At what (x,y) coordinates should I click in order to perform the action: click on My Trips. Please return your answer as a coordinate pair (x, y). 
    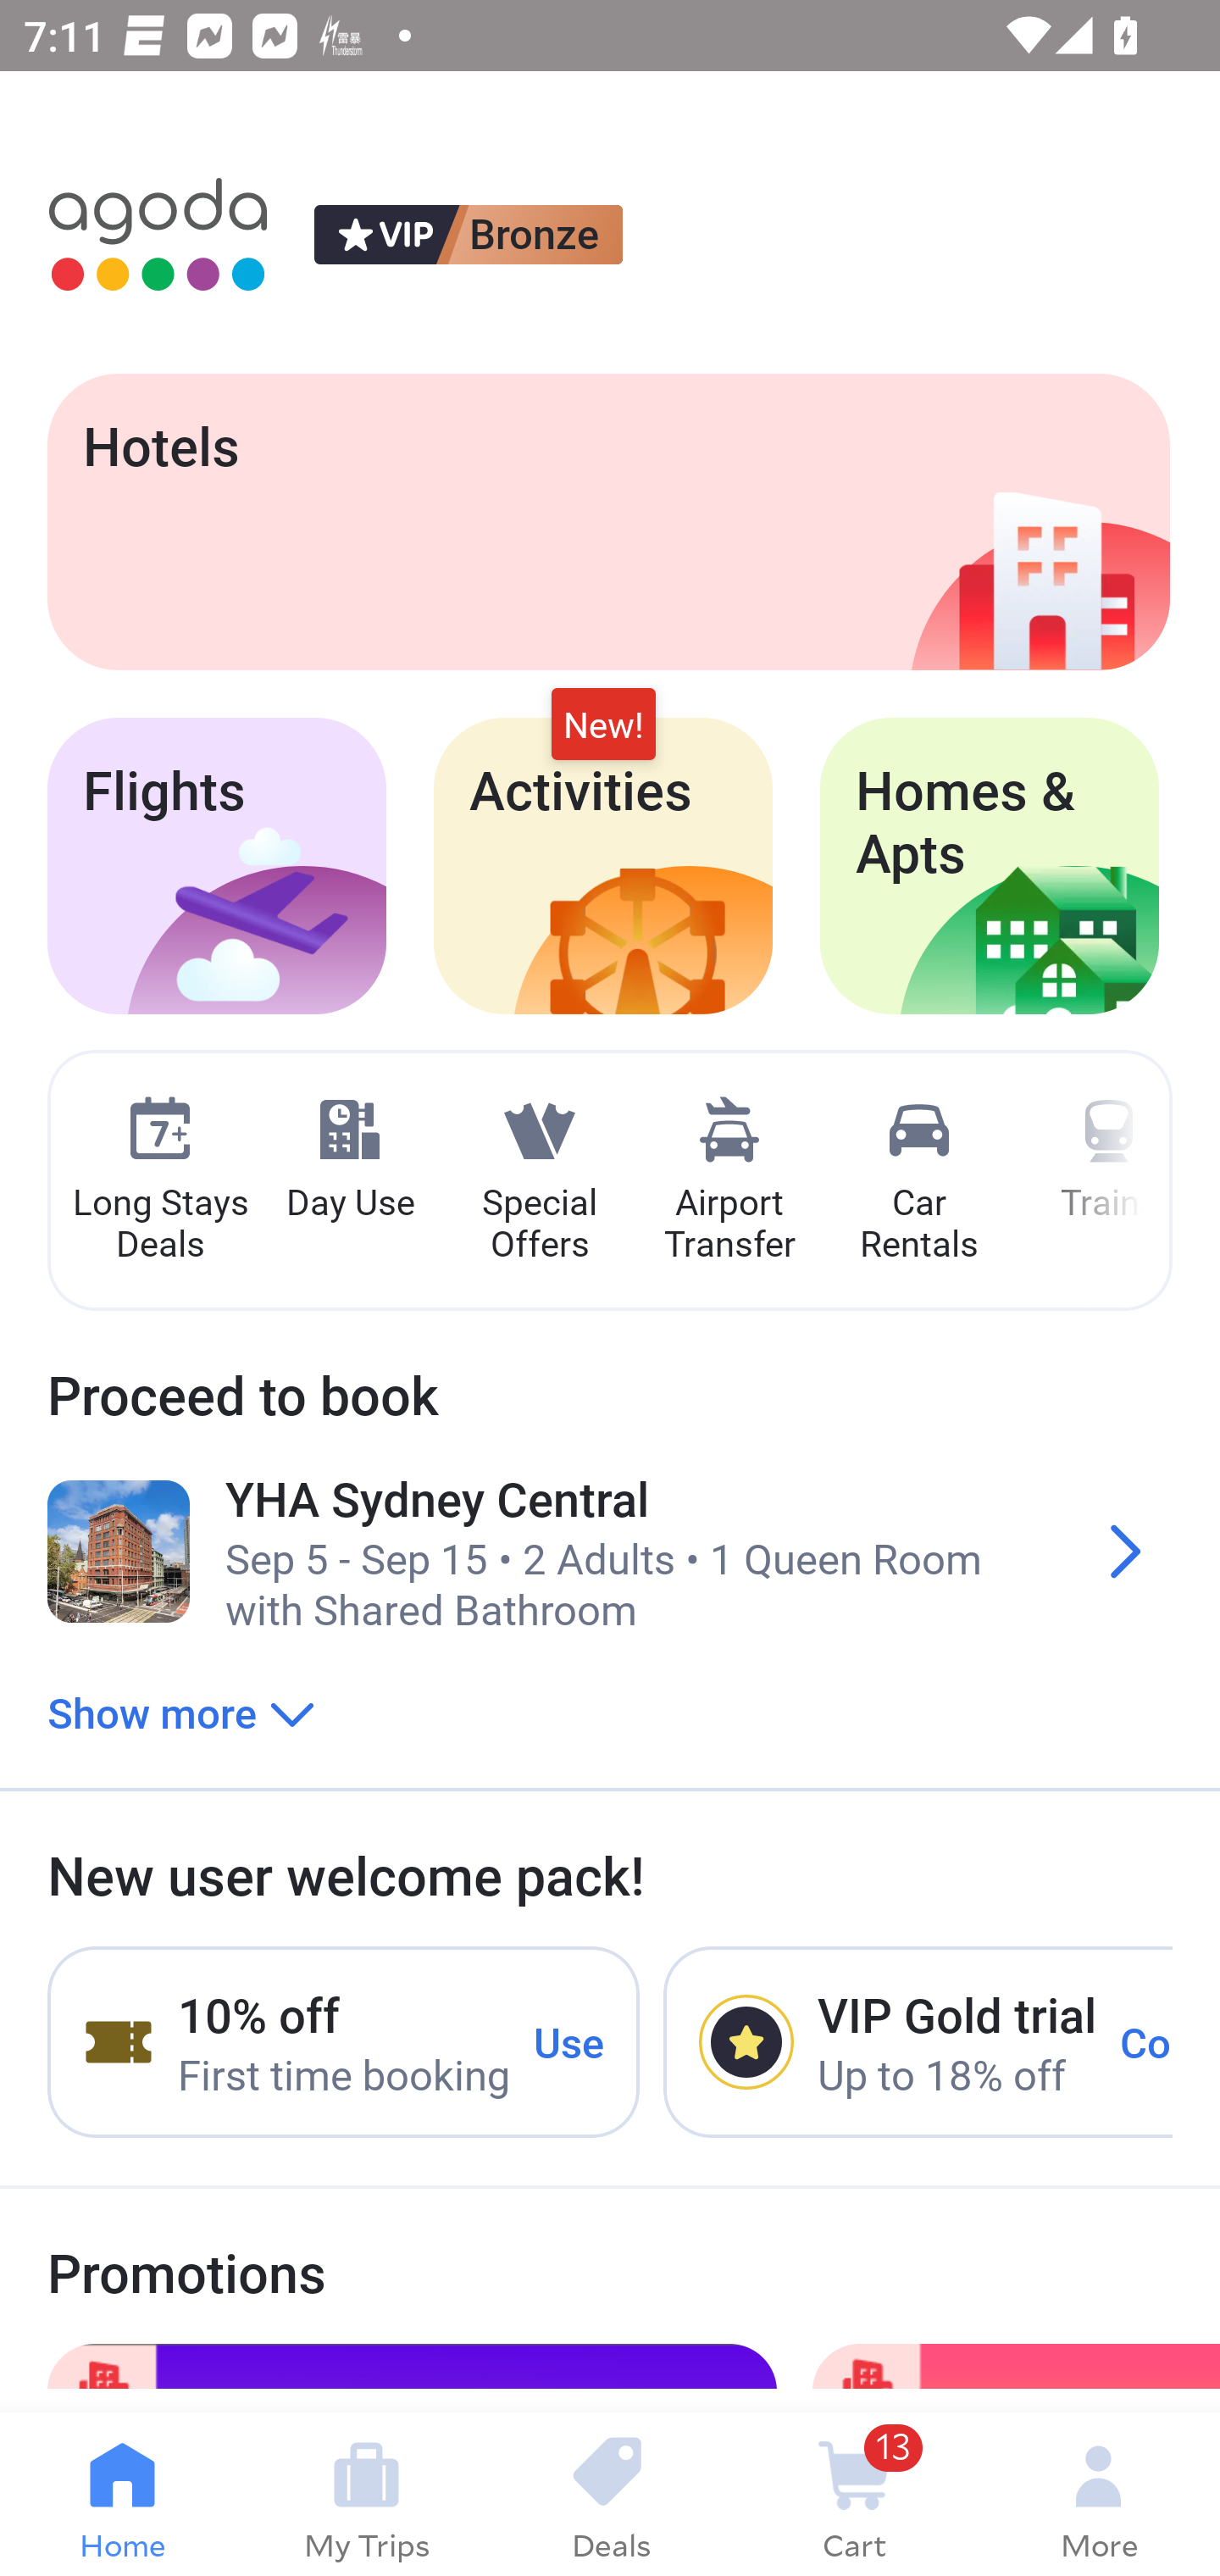
    Looking at the image, I should click on (366, 2495).